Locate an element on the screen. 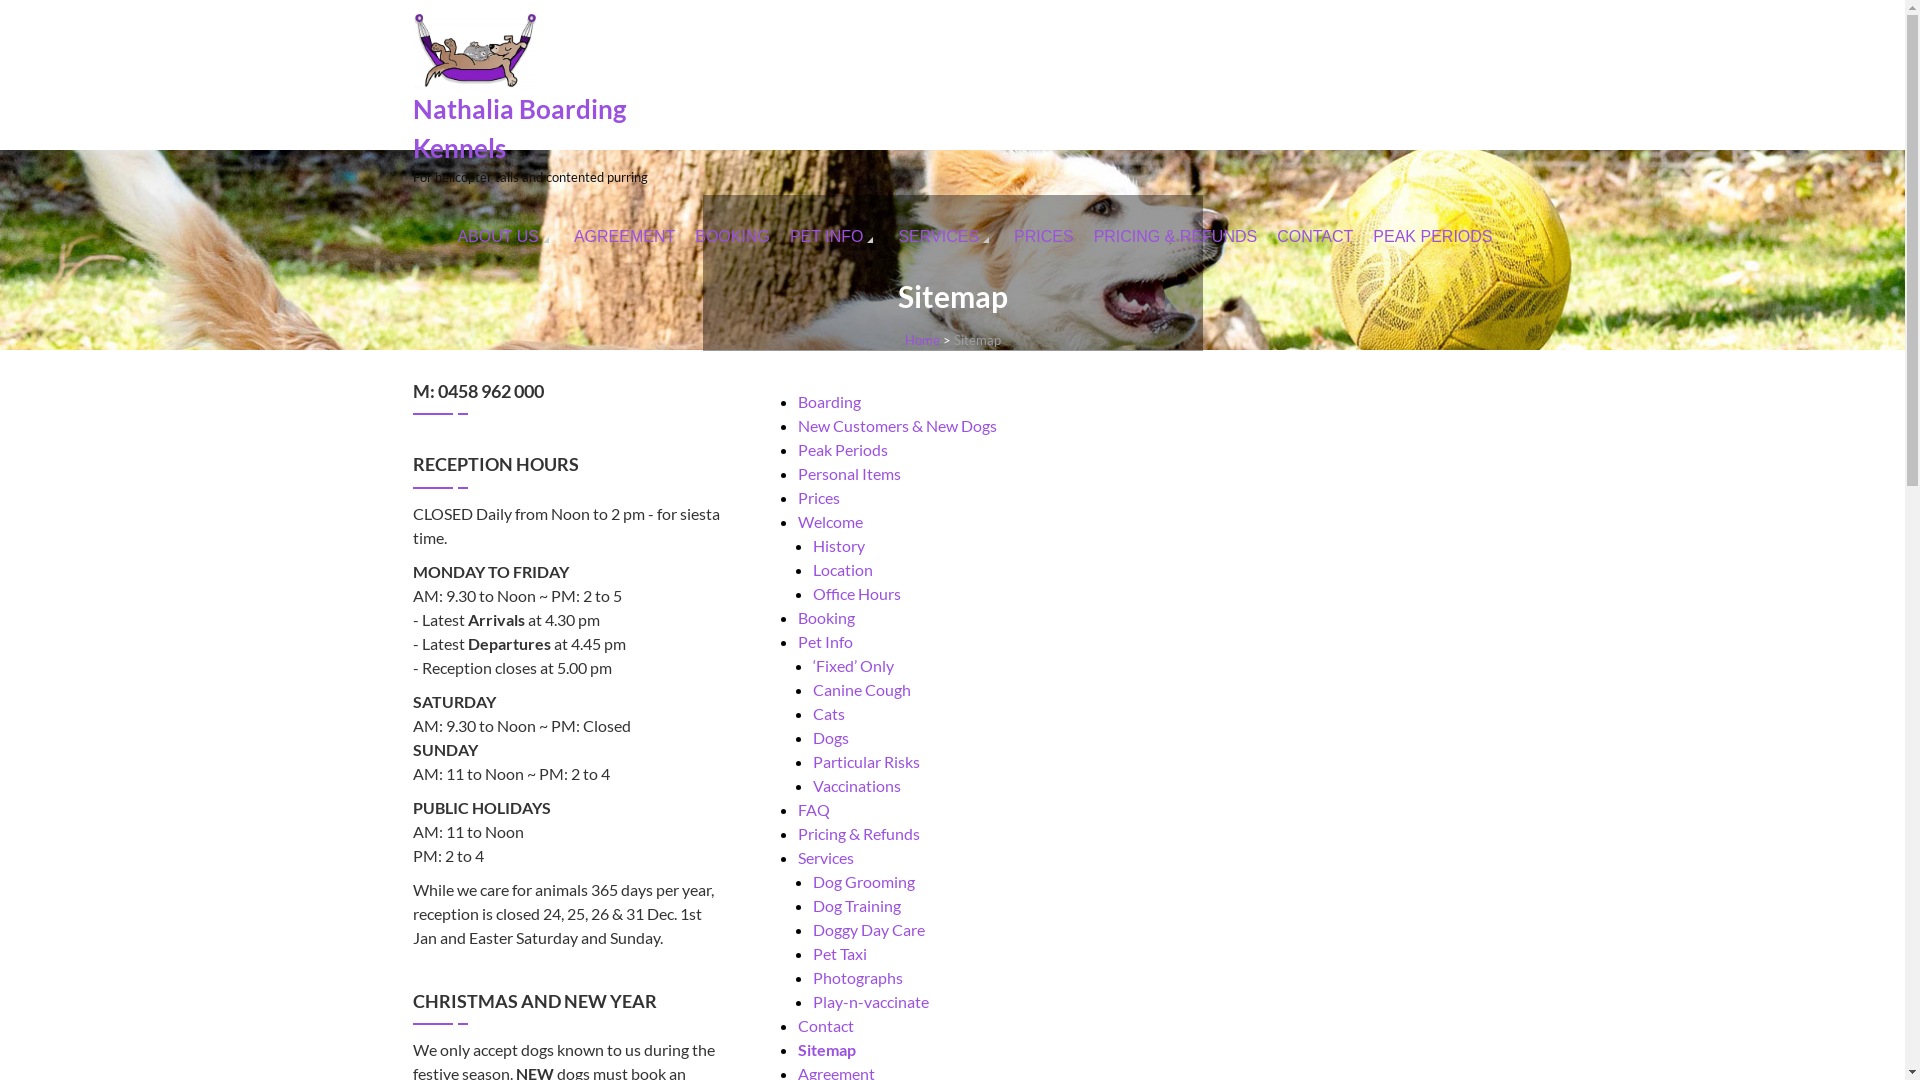 Image resolution: width=1920 pixels, height=1080 pixels. Location is located at coordinates (843, 570).